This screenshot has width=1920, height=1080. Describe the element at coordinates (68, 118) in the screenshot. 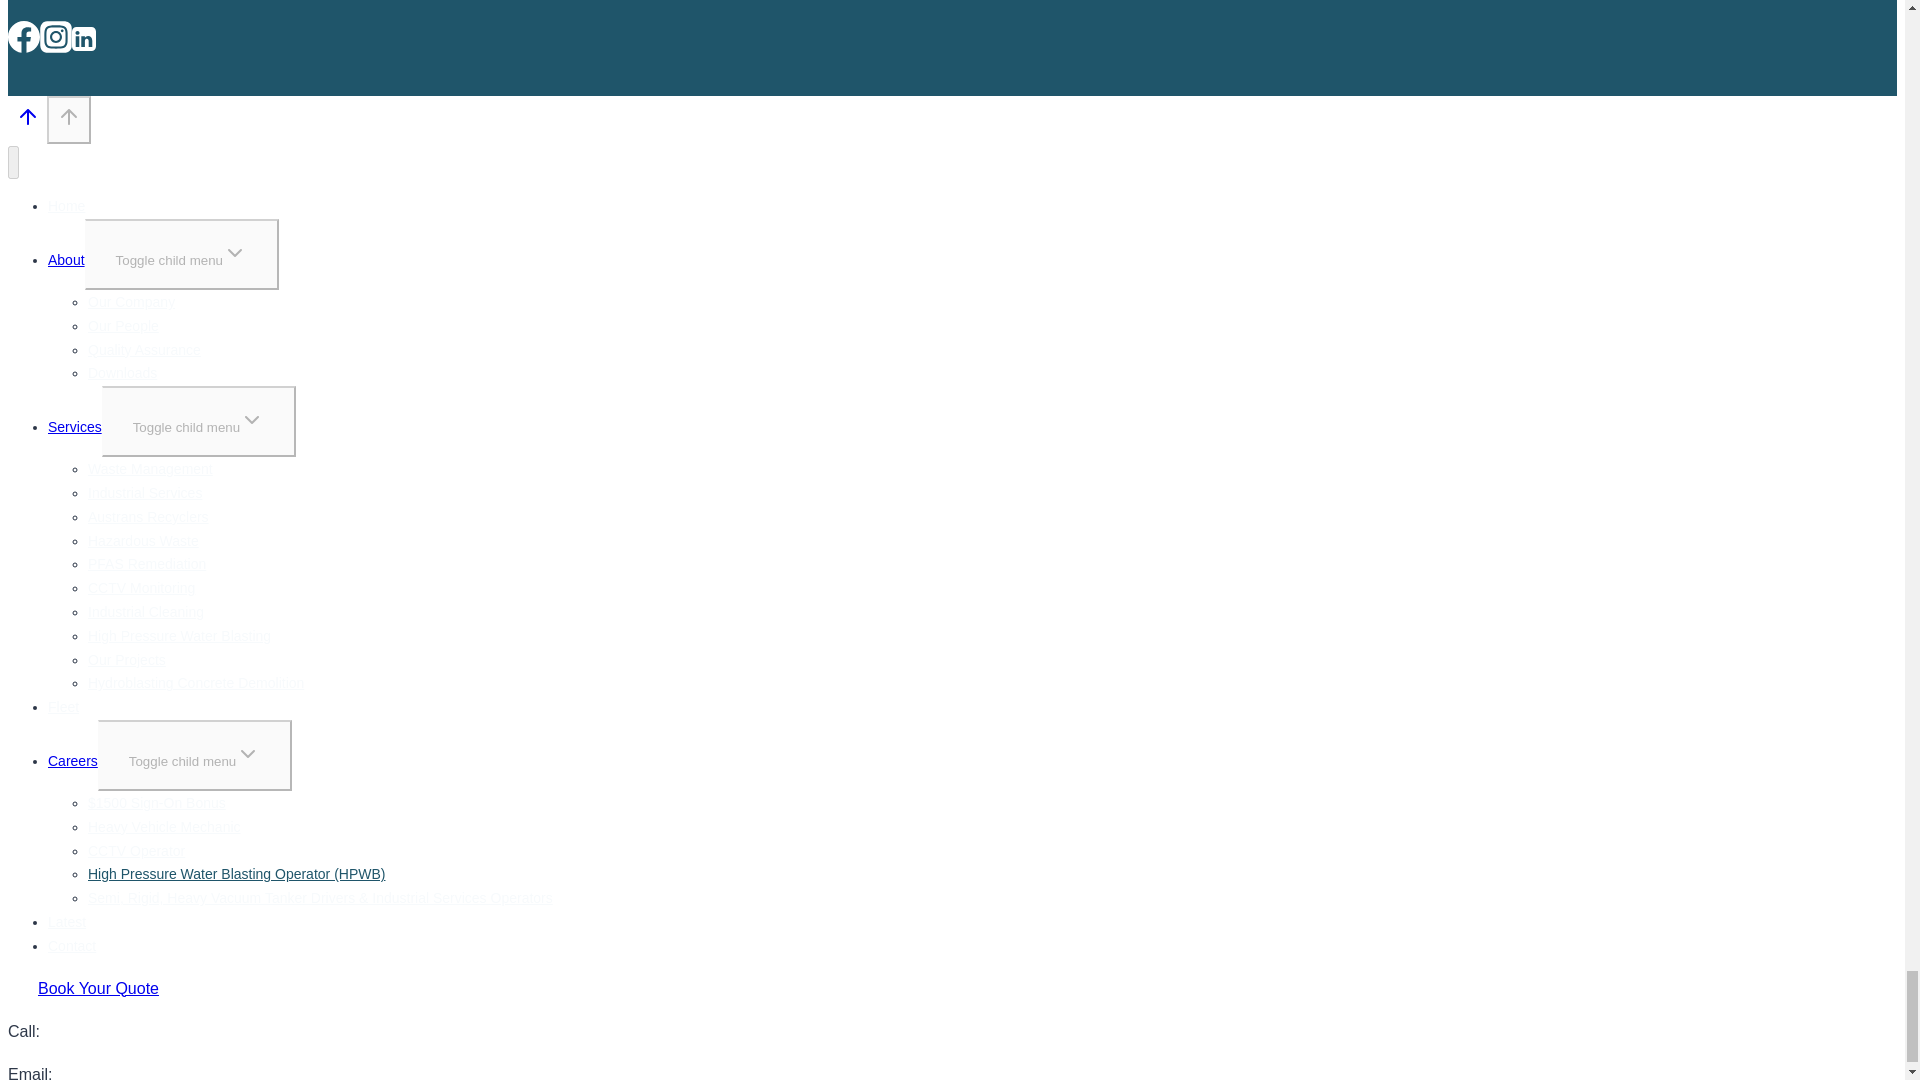

I see `Scroll to top` at that location.